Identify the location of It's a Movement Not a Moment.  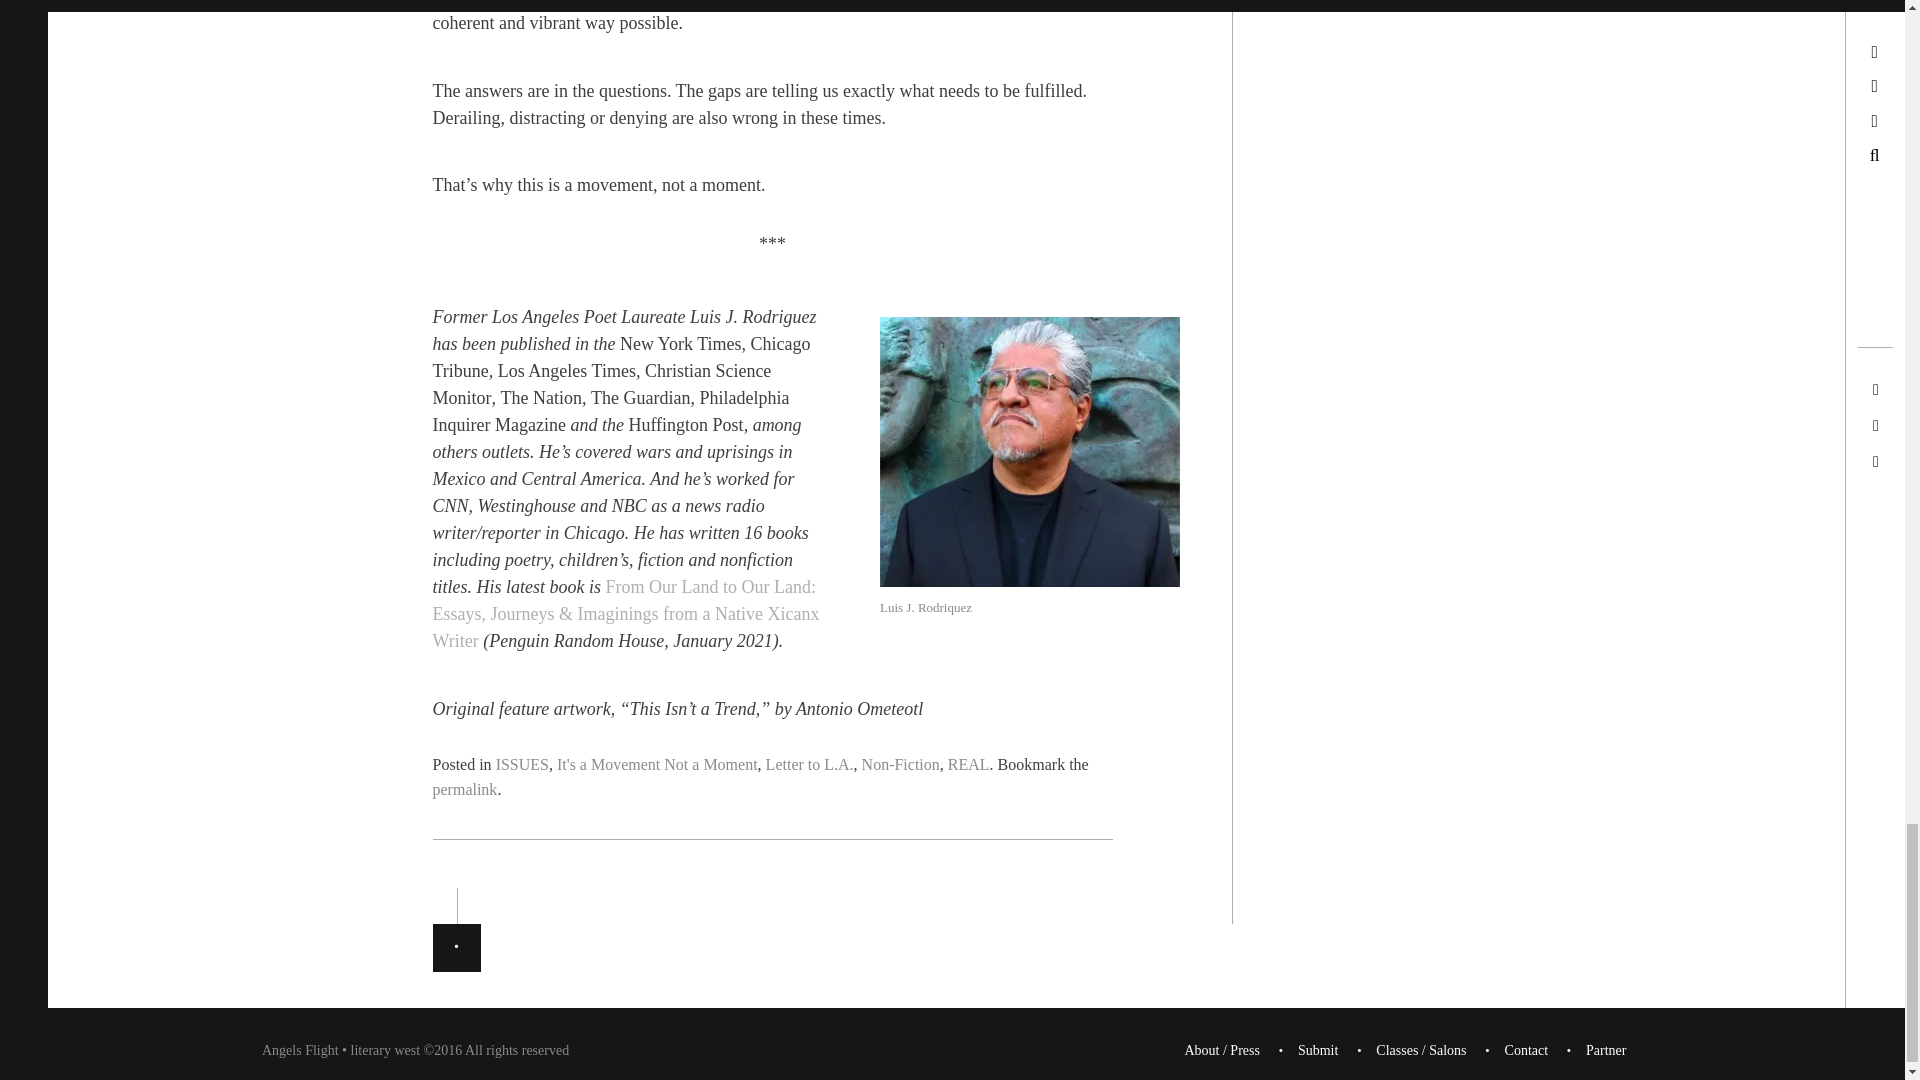
(657, 764).